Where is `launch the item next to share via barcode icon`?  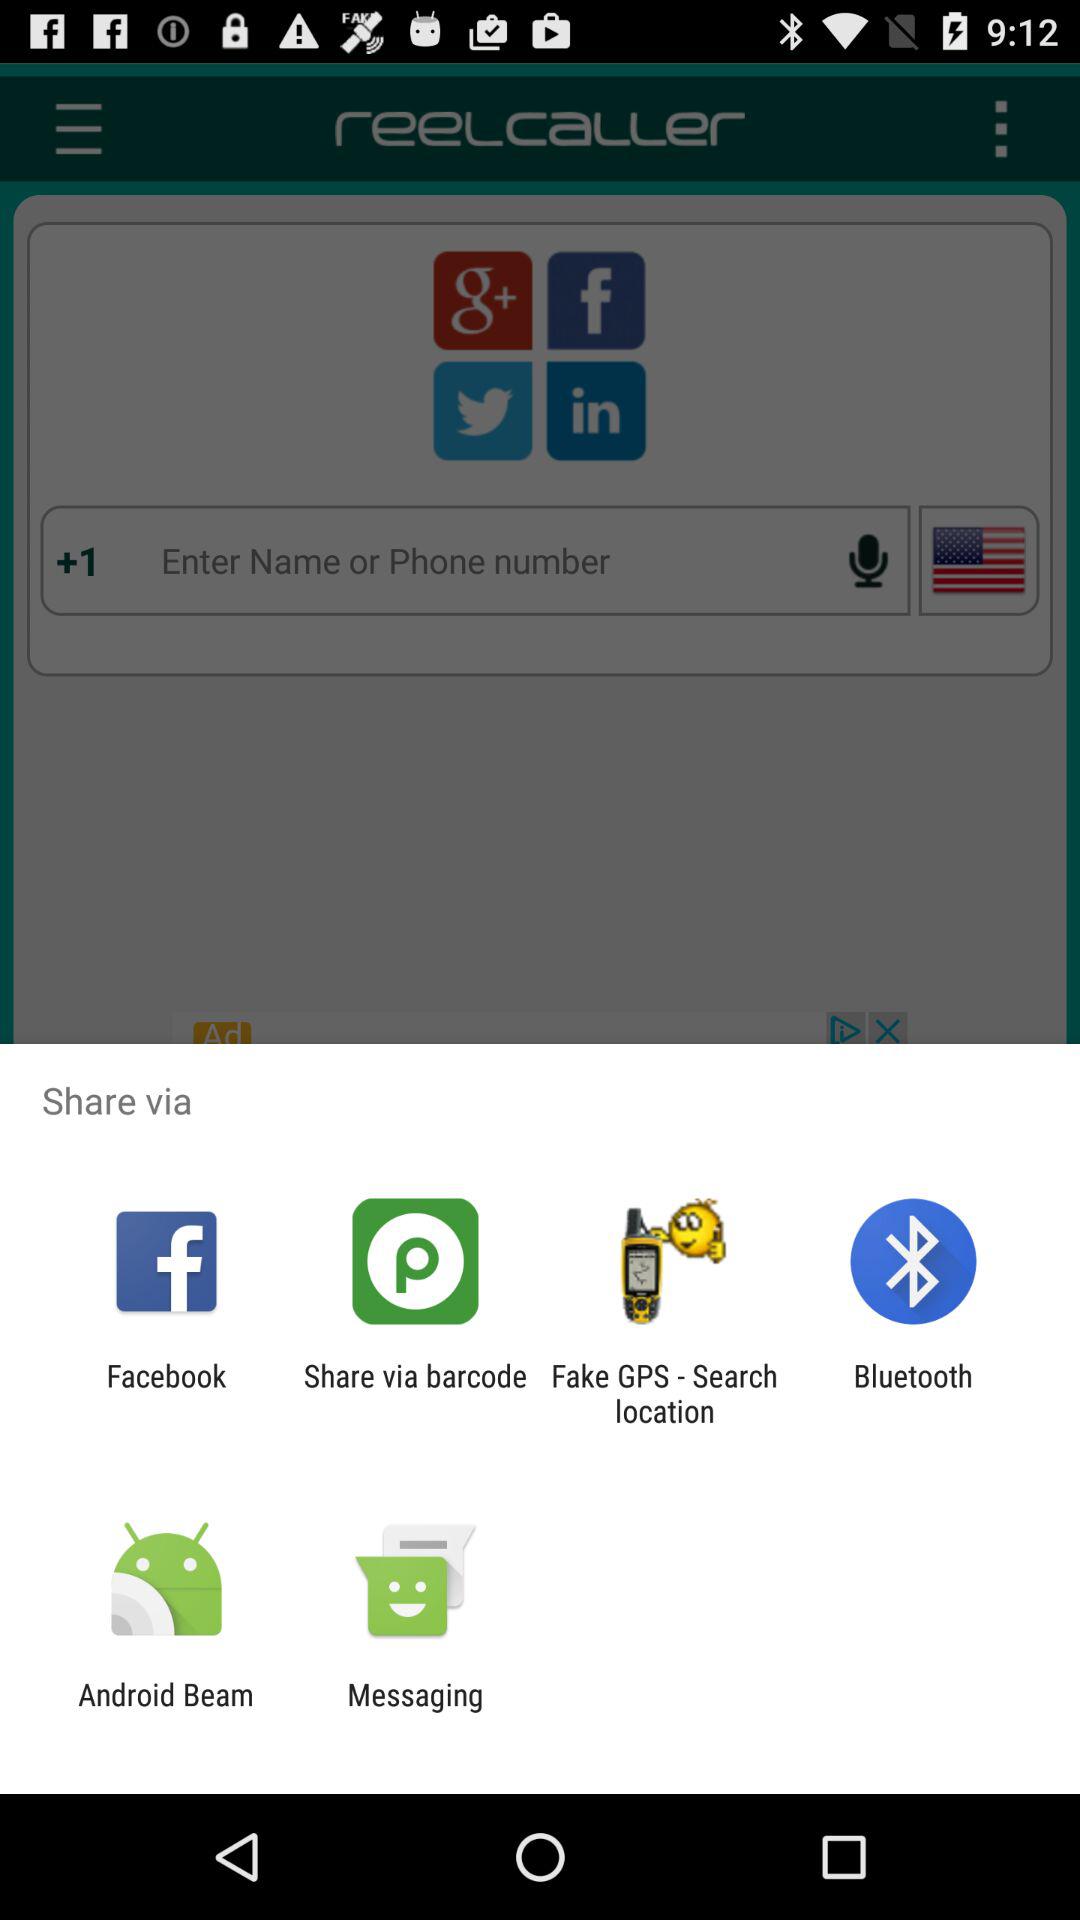
launch the item next to share via barcode icon is located at coordinates (166, 1393).